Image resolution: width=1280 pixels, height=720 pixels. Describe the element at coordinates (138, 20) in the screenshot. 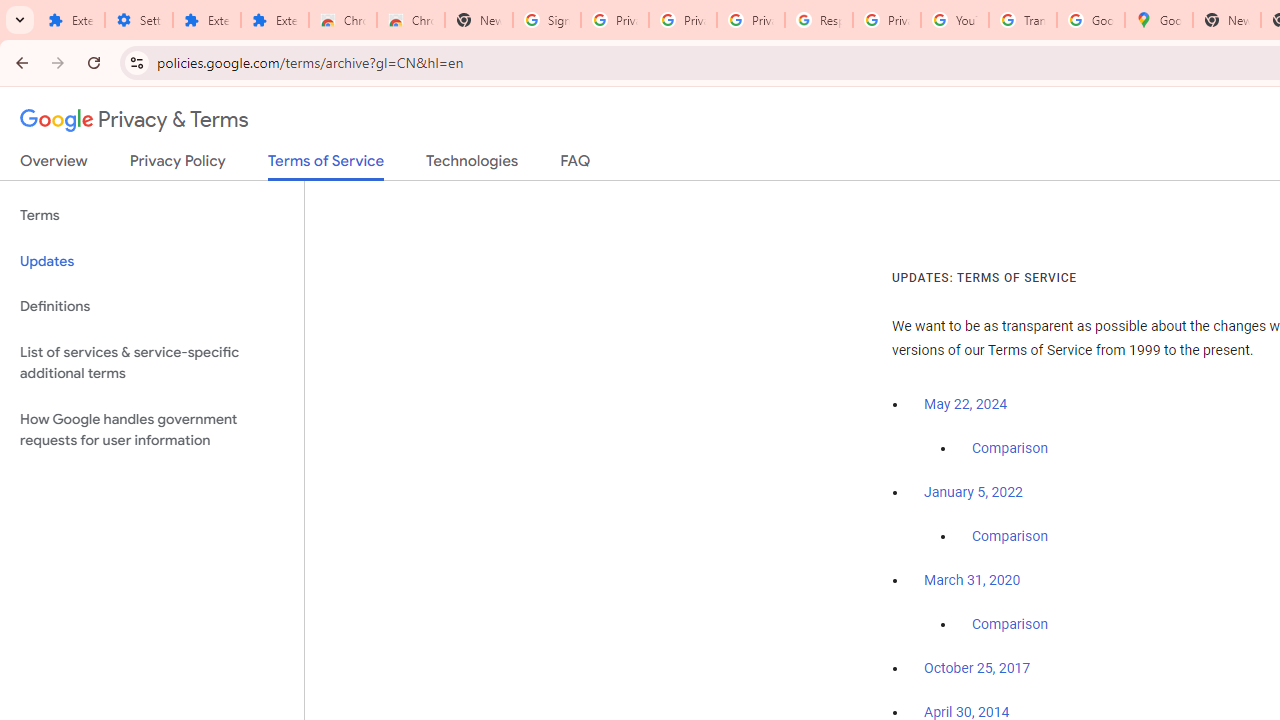

I see `Settings` at that location.